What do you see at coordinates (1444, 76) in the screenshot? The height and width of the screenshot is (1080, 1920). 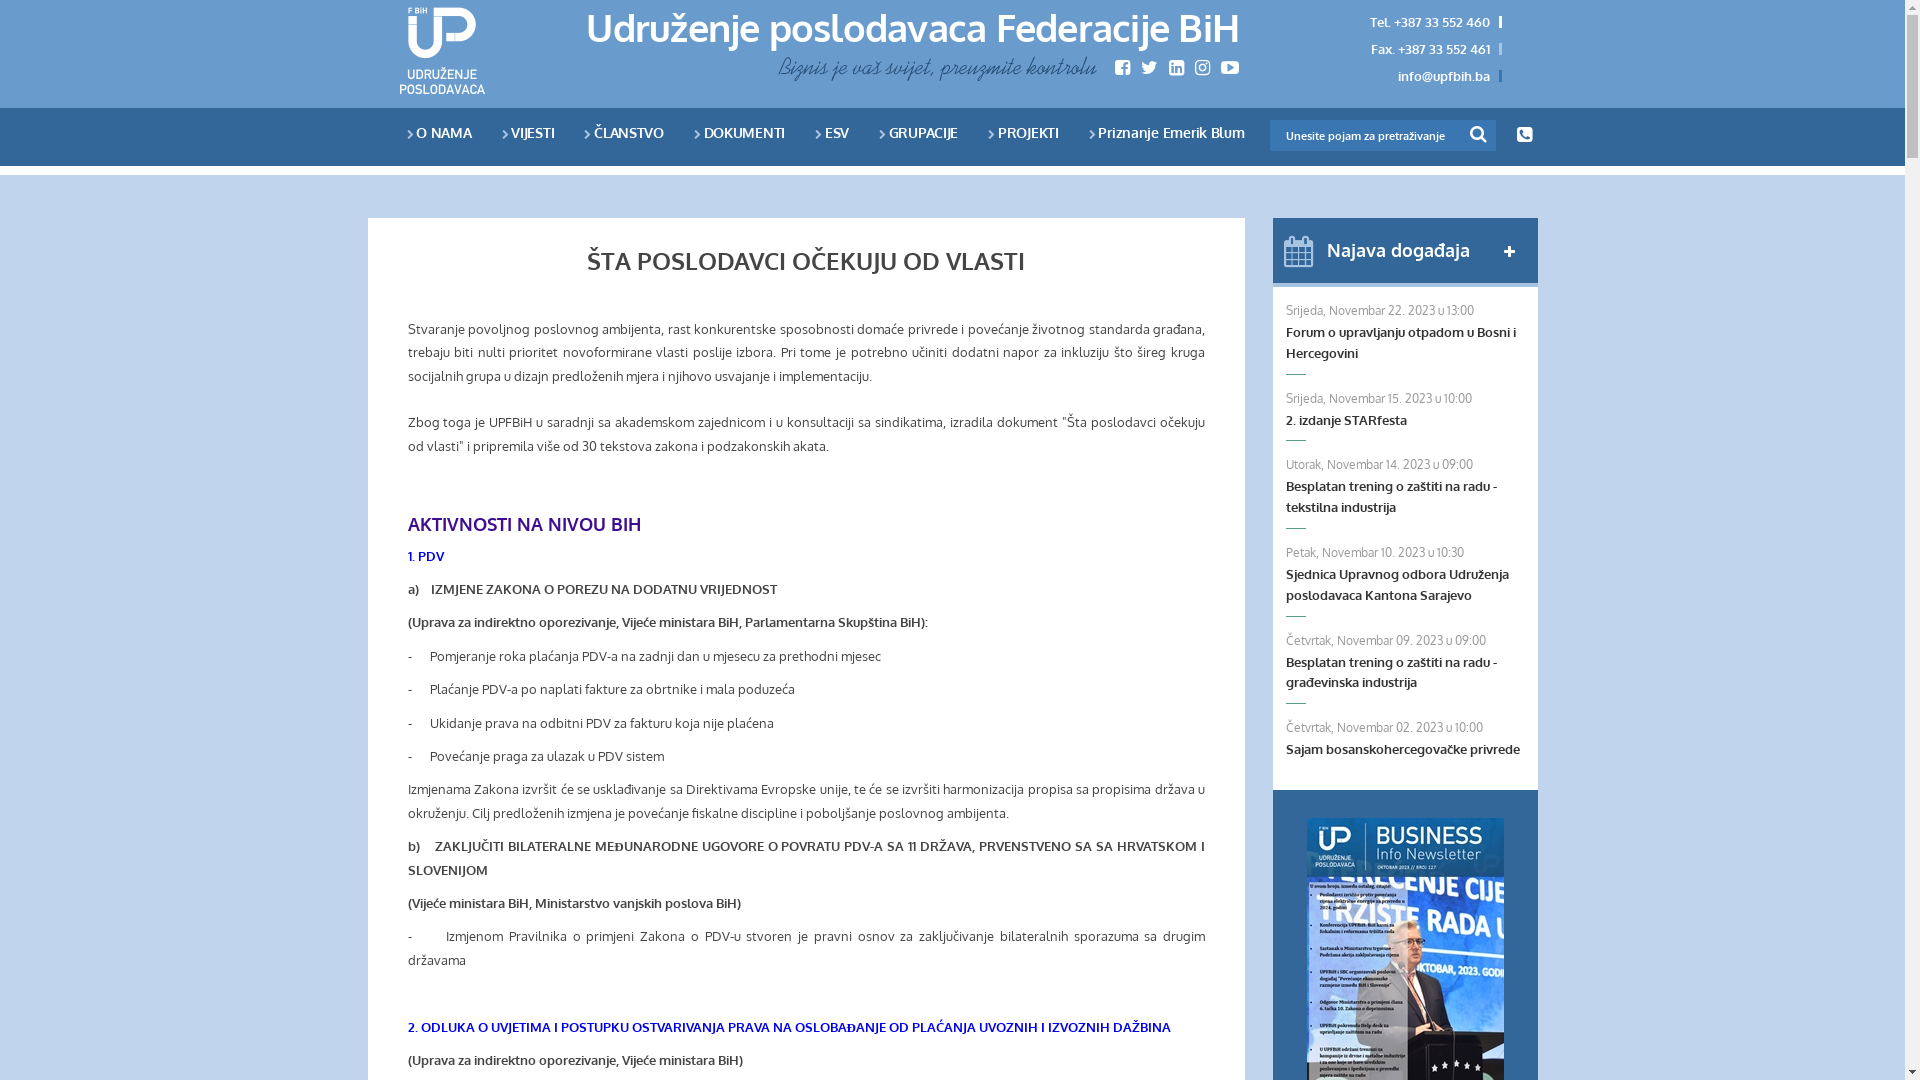 I see `info@upfbih.ba` at bounding box center [1444, 76].